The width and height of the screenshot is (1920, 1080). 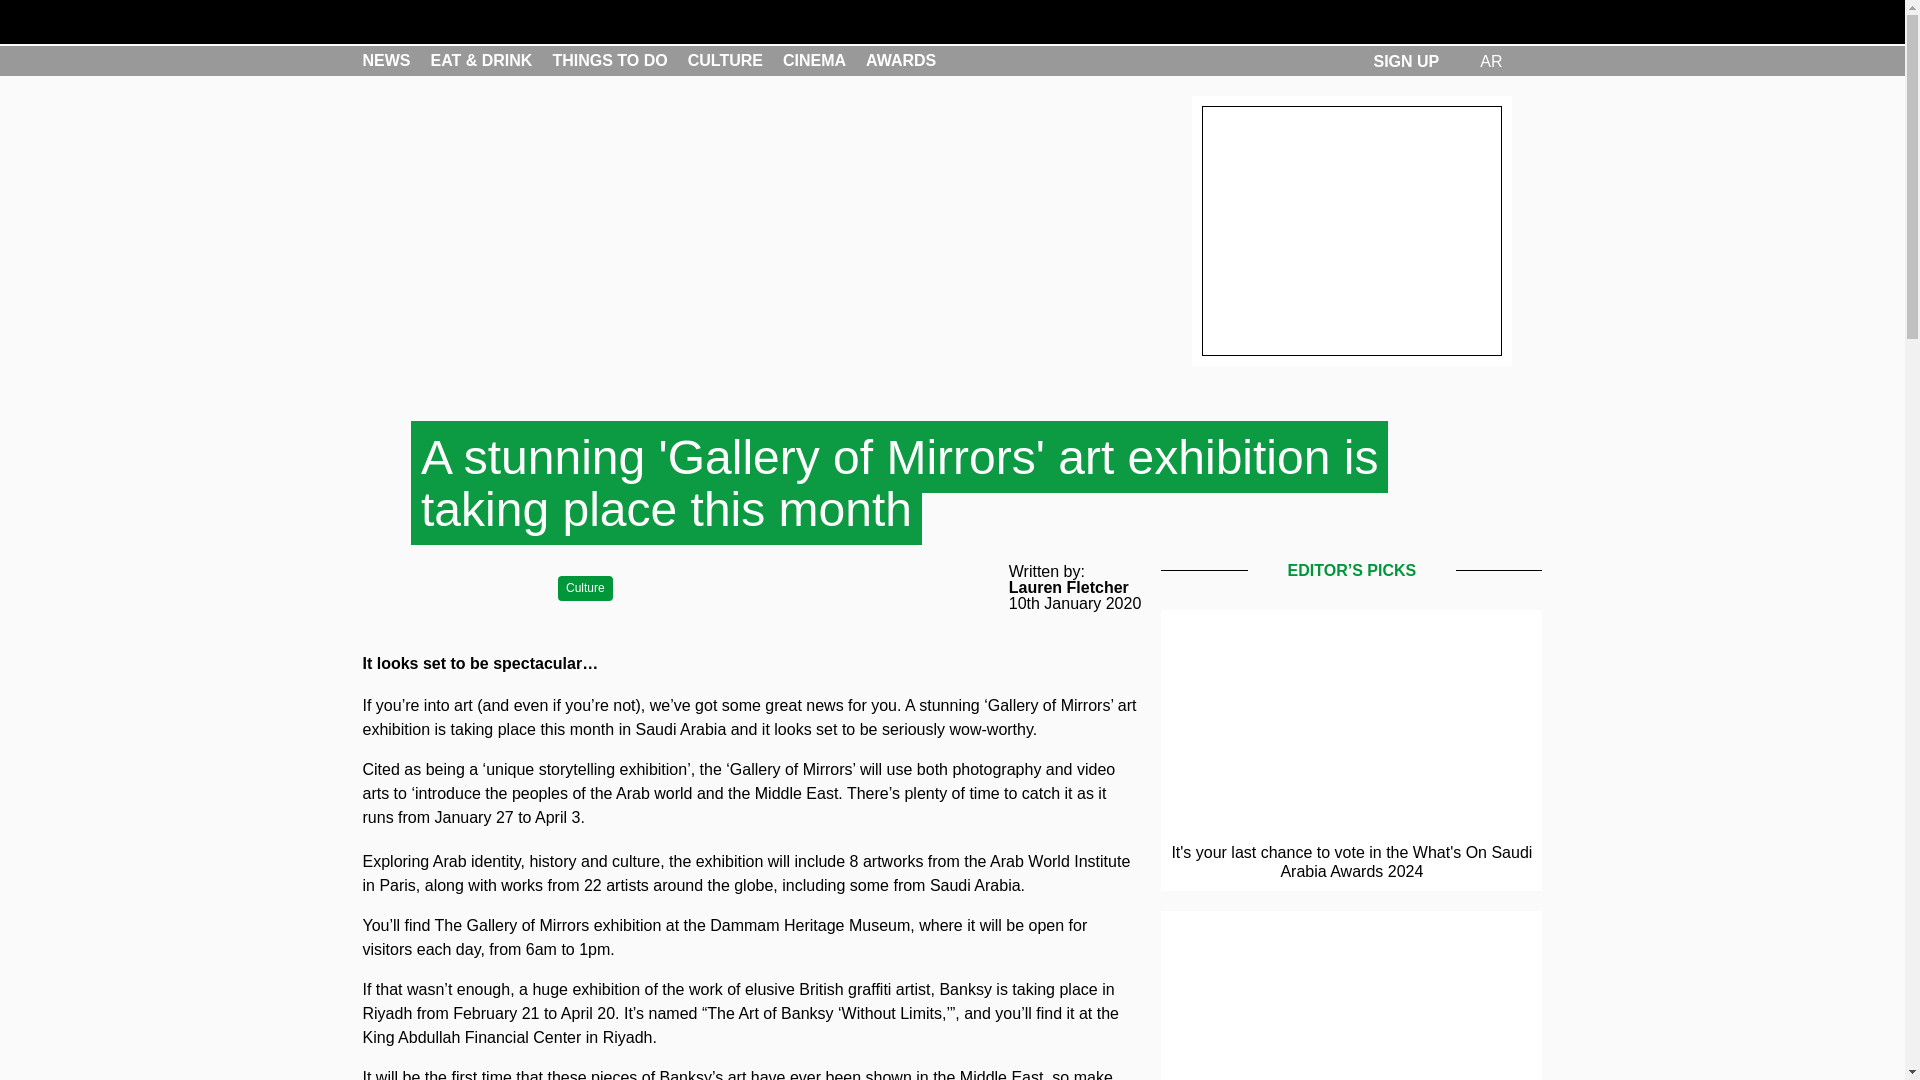 I want to click on CULTURE, so click(x=724, y=60).